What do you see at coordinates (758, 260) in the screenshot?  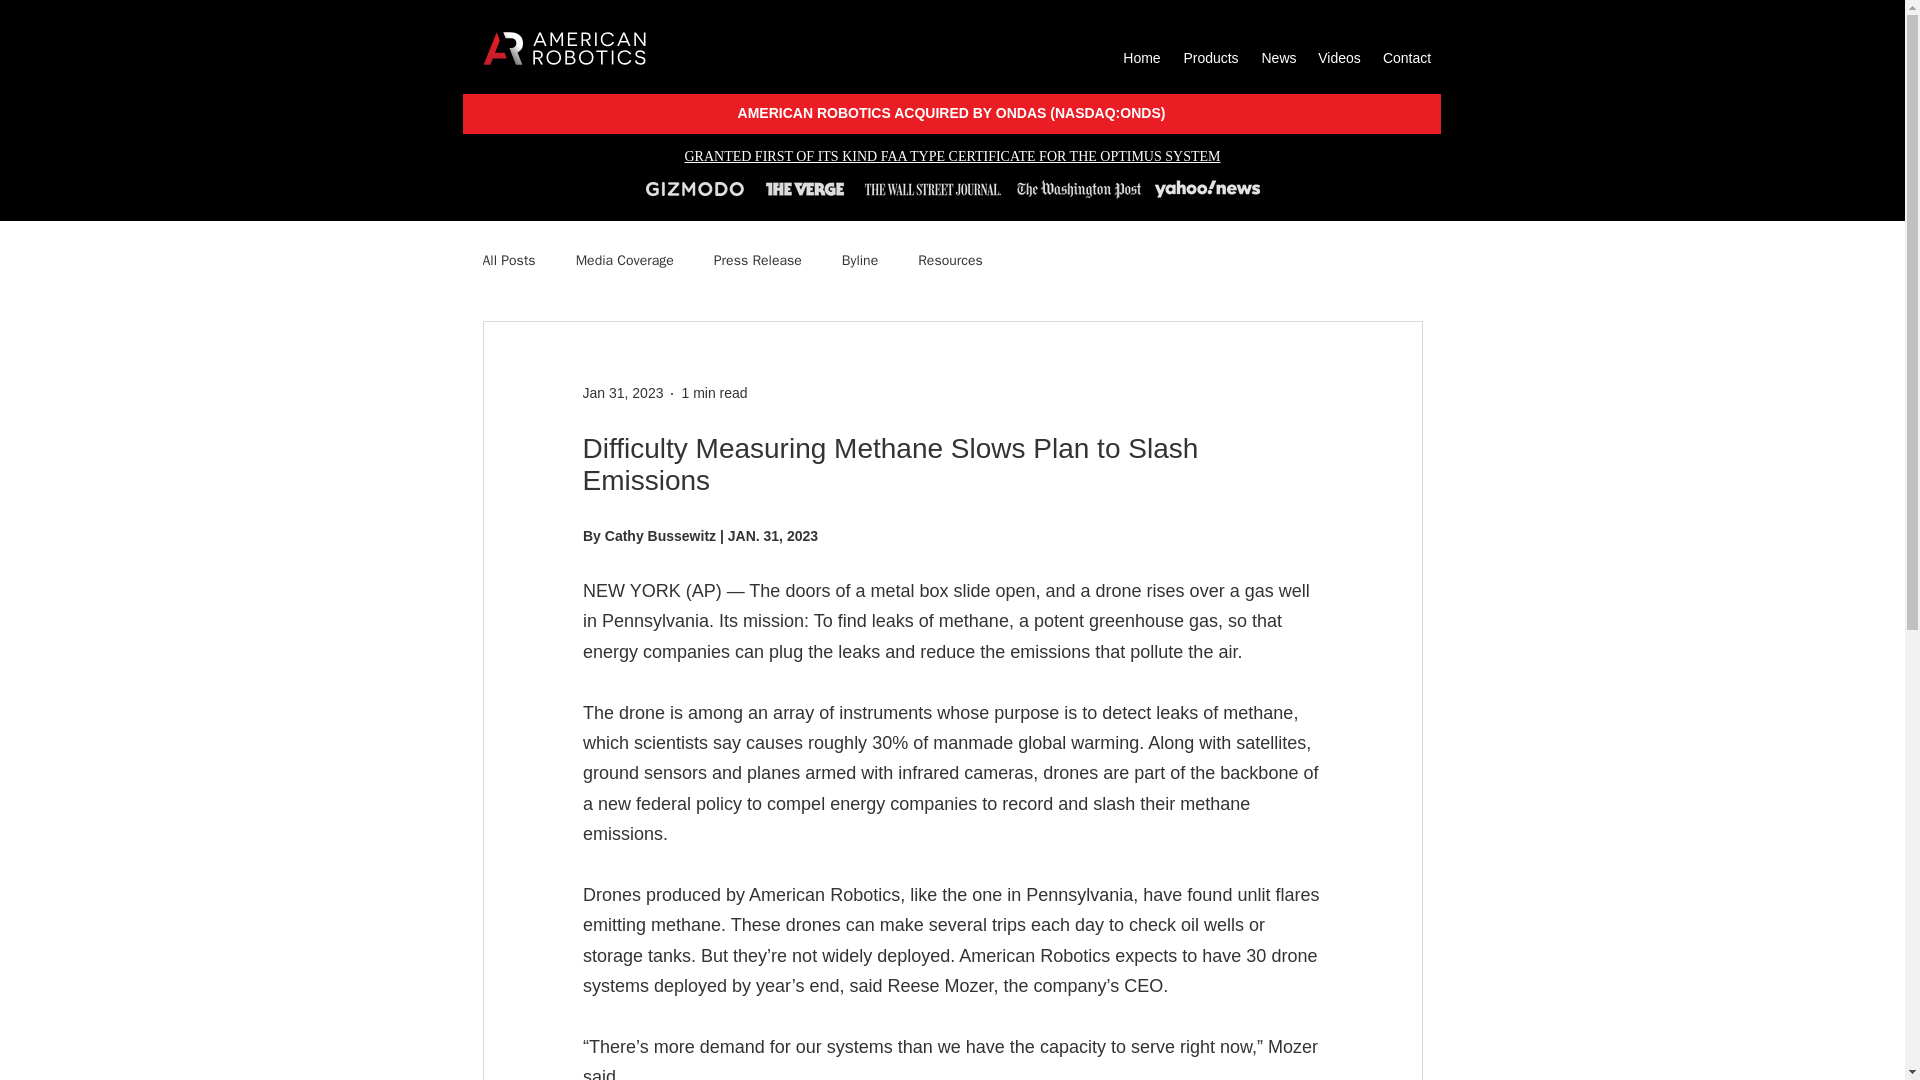 I see `Press Release` at bounding box center [758, 260].